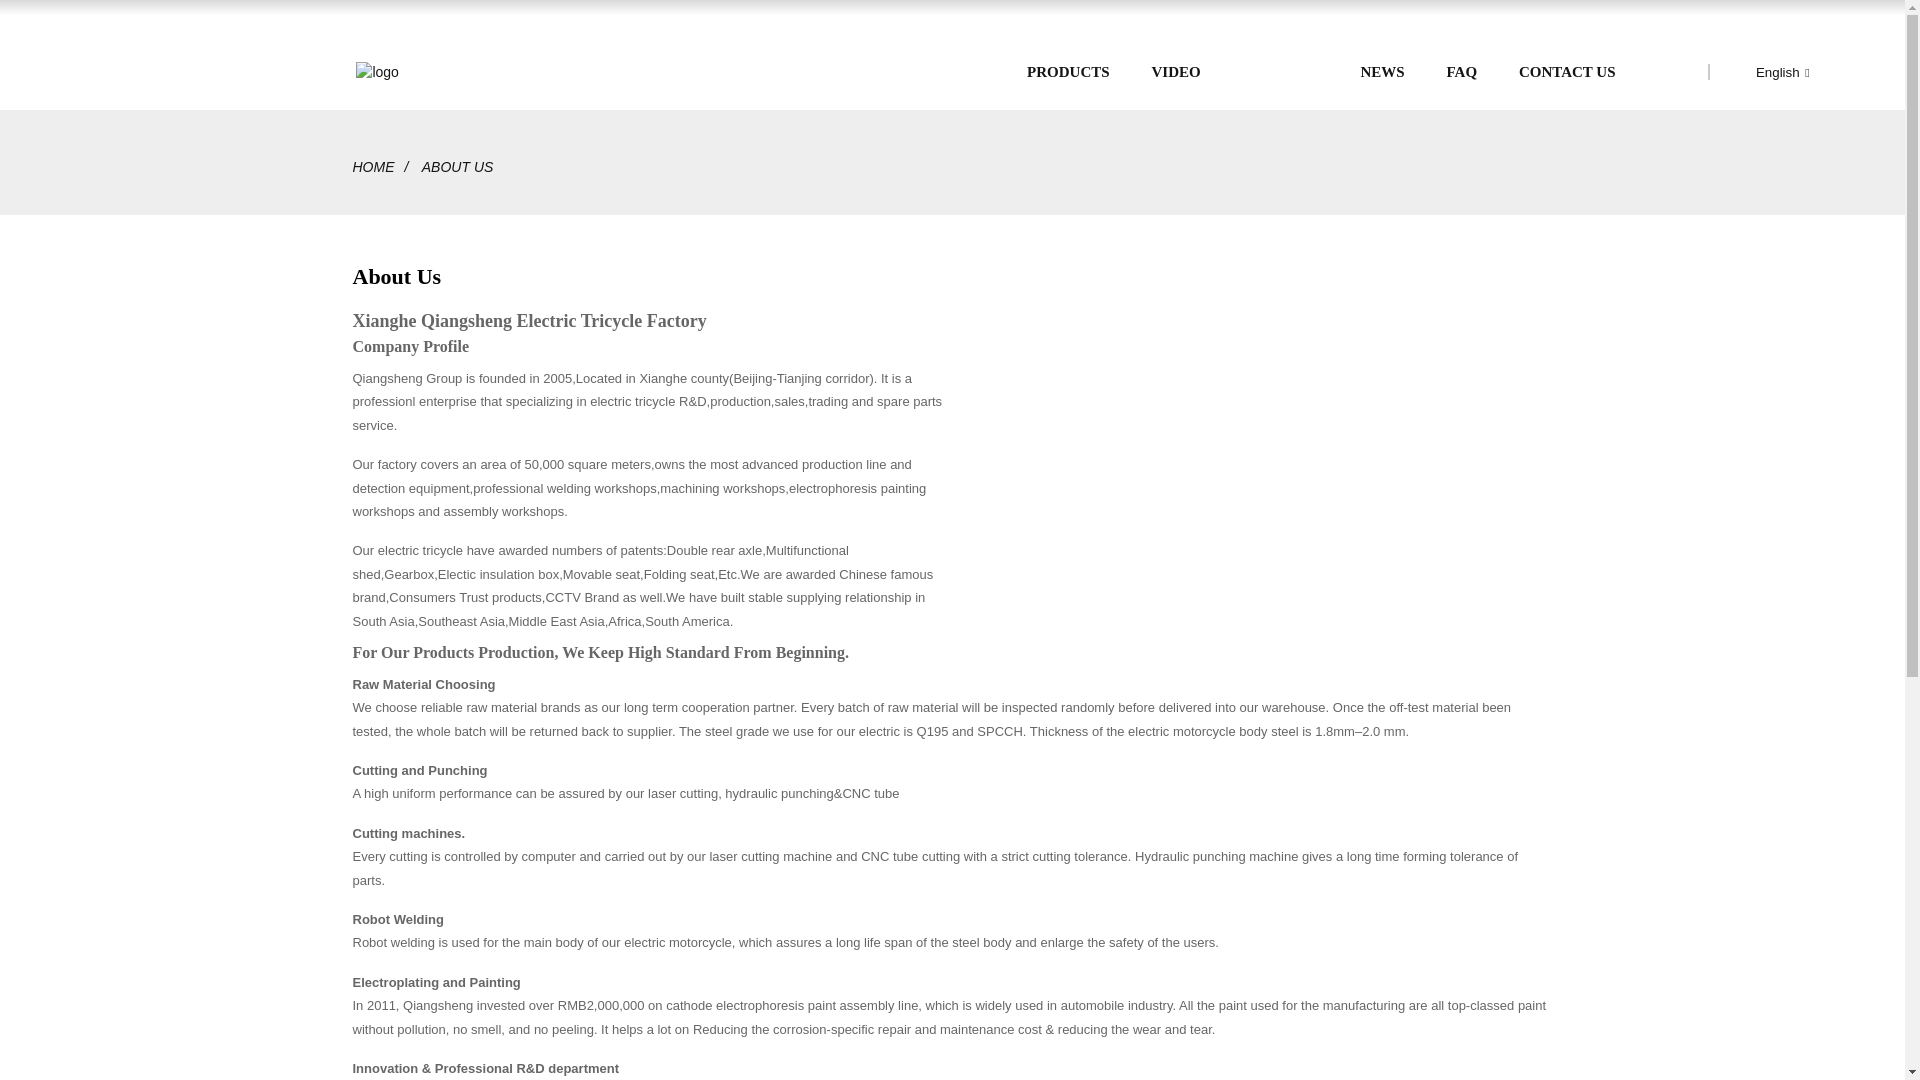 This screenshot has width=1920, height=1080. Describe the element at coordinates (1175, 72) in the screenshot. I see `VIDEO` at that location.